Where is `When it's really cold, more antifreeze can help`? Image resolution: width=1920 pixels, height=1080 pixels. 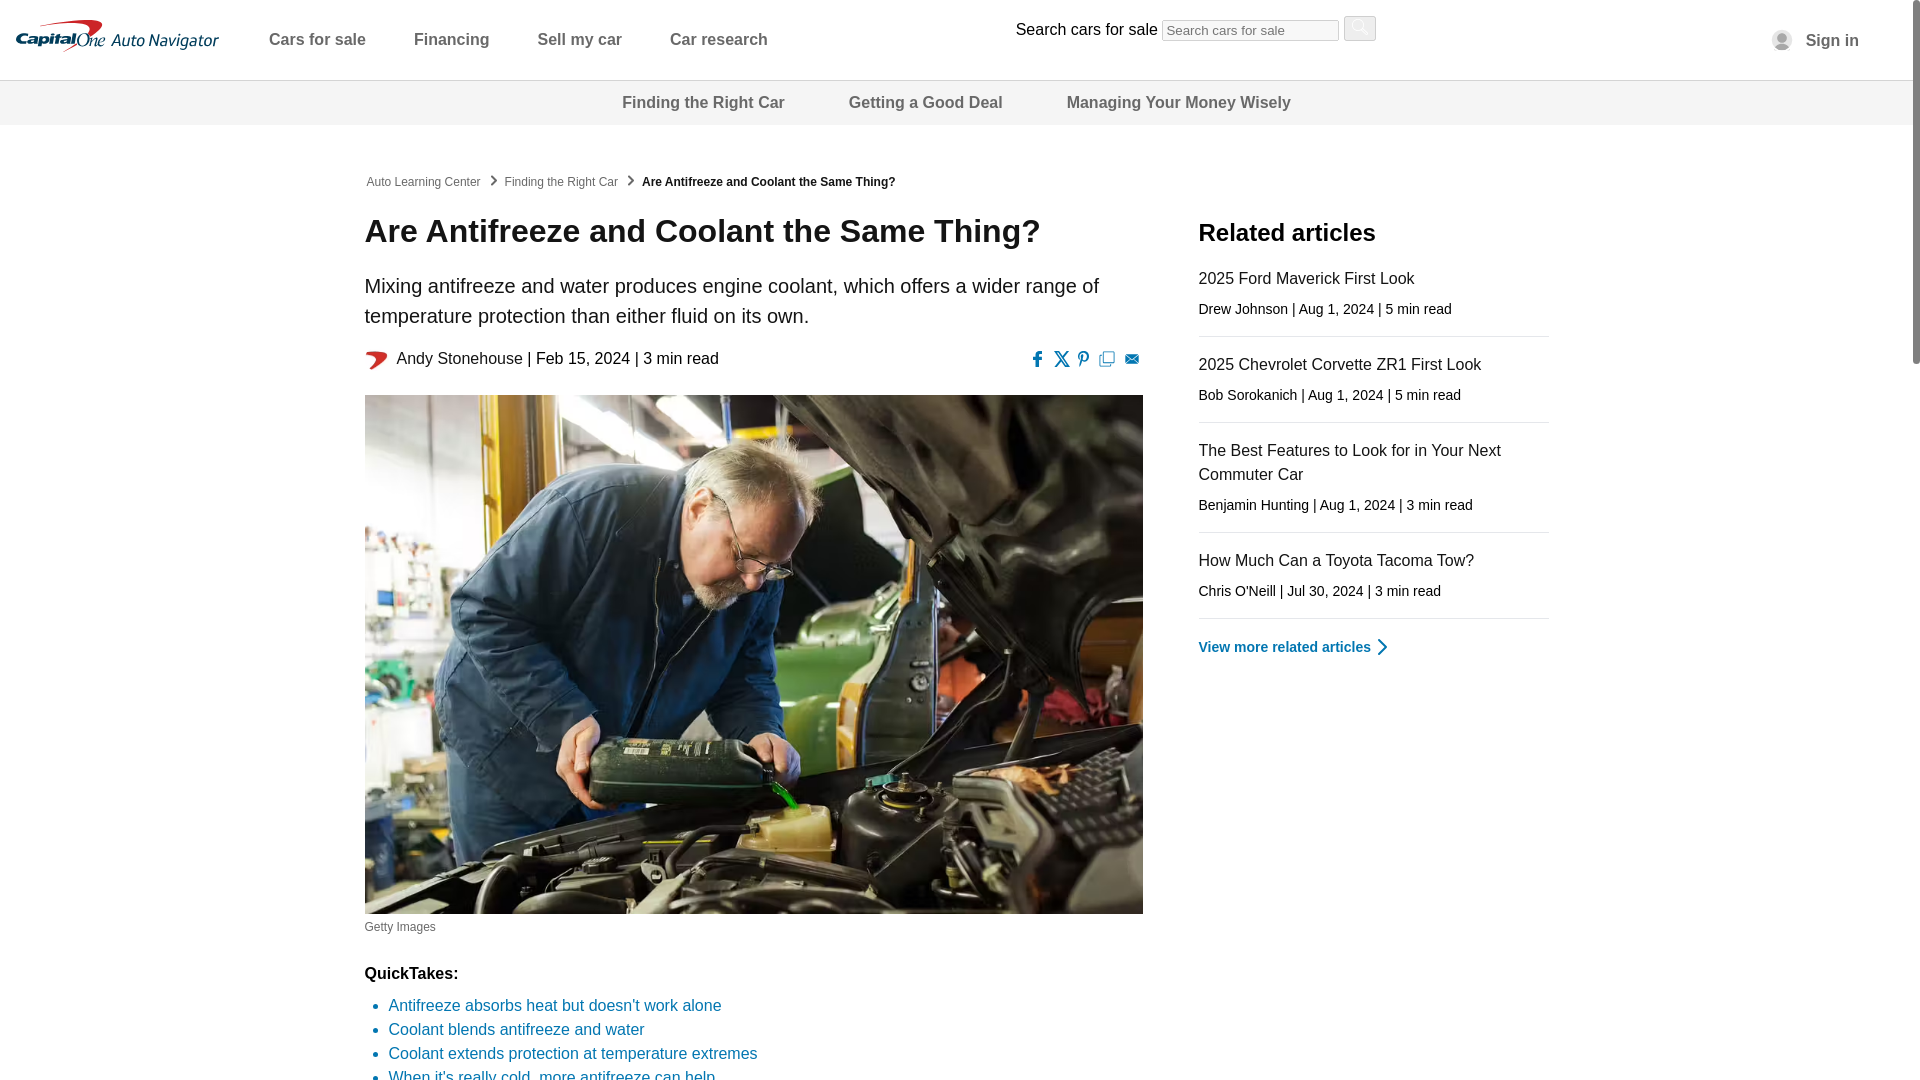 When it's really cold, more antifreeze can help is located at coordinates (550, 1074).